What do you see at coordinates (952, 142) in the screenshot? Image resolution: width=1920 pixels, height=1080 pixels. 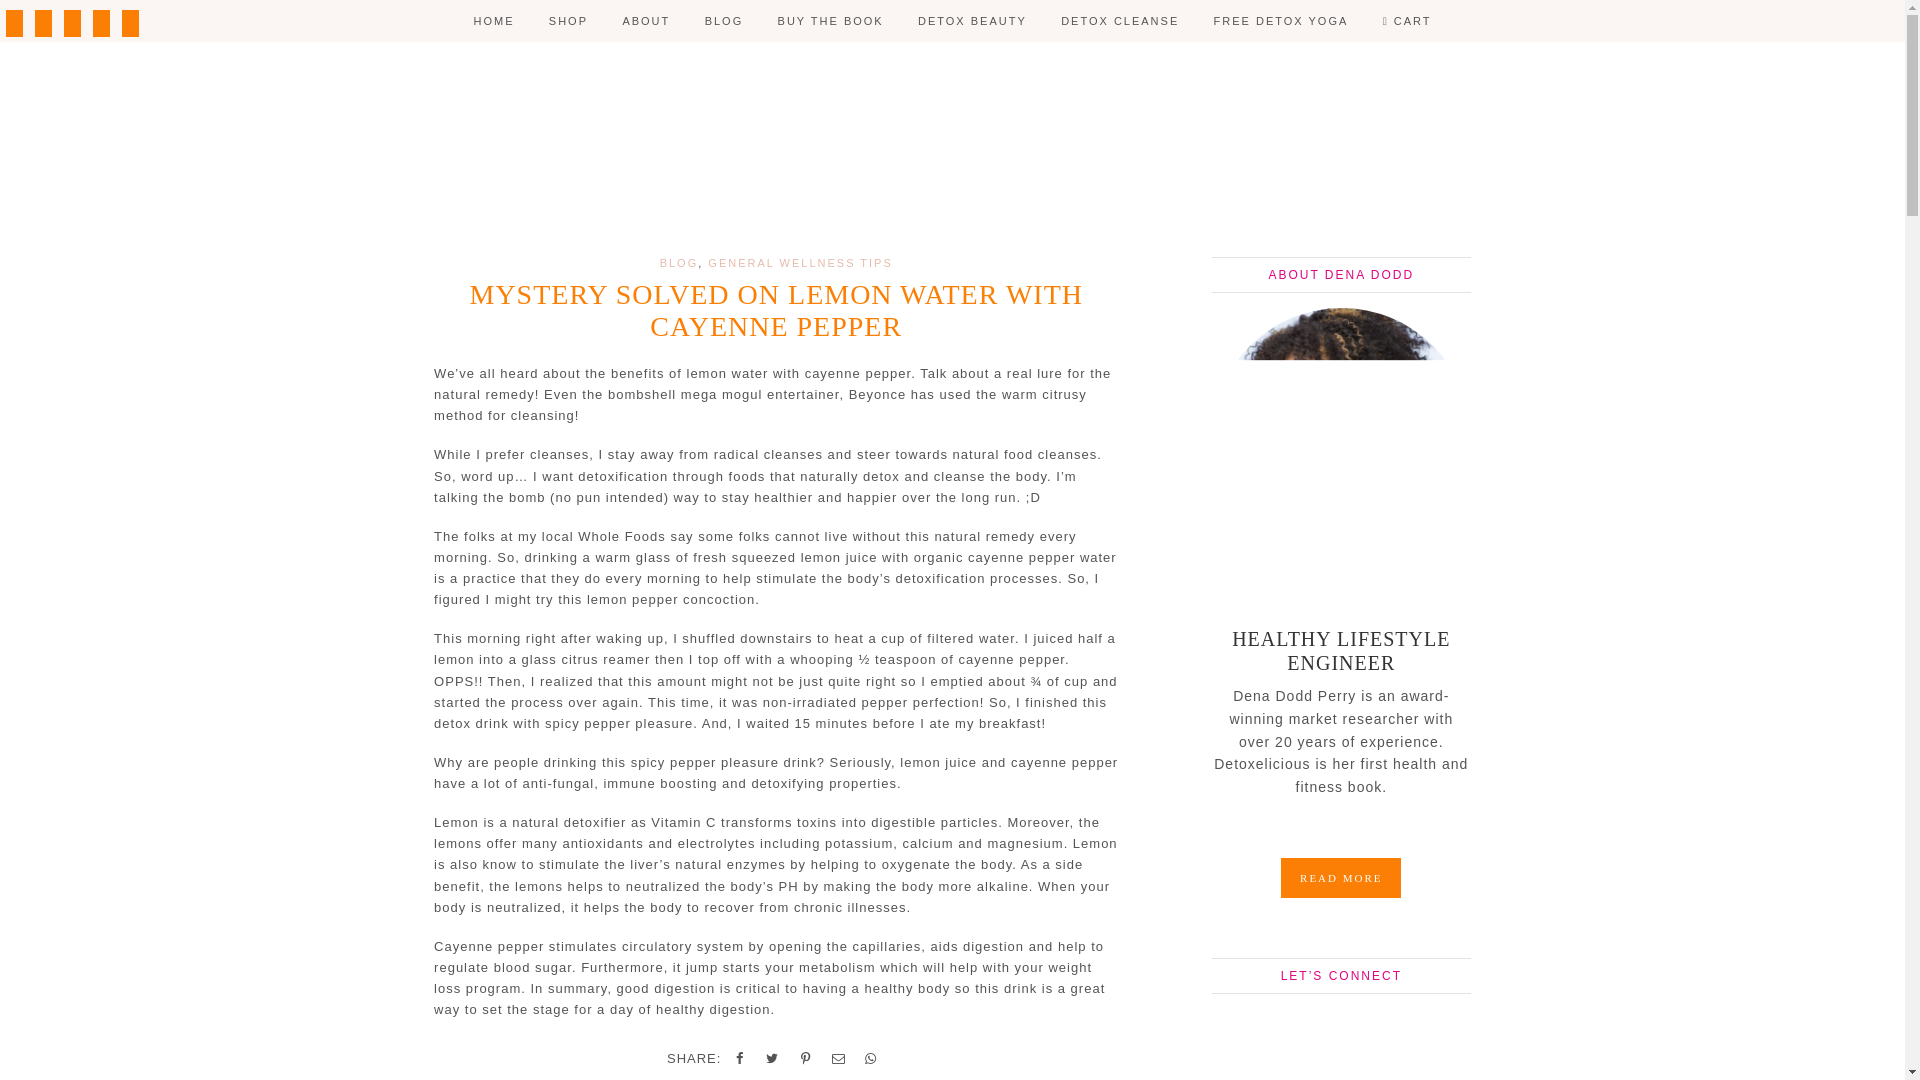 I see `Dena Dodd` at bounding box center [952, 142].